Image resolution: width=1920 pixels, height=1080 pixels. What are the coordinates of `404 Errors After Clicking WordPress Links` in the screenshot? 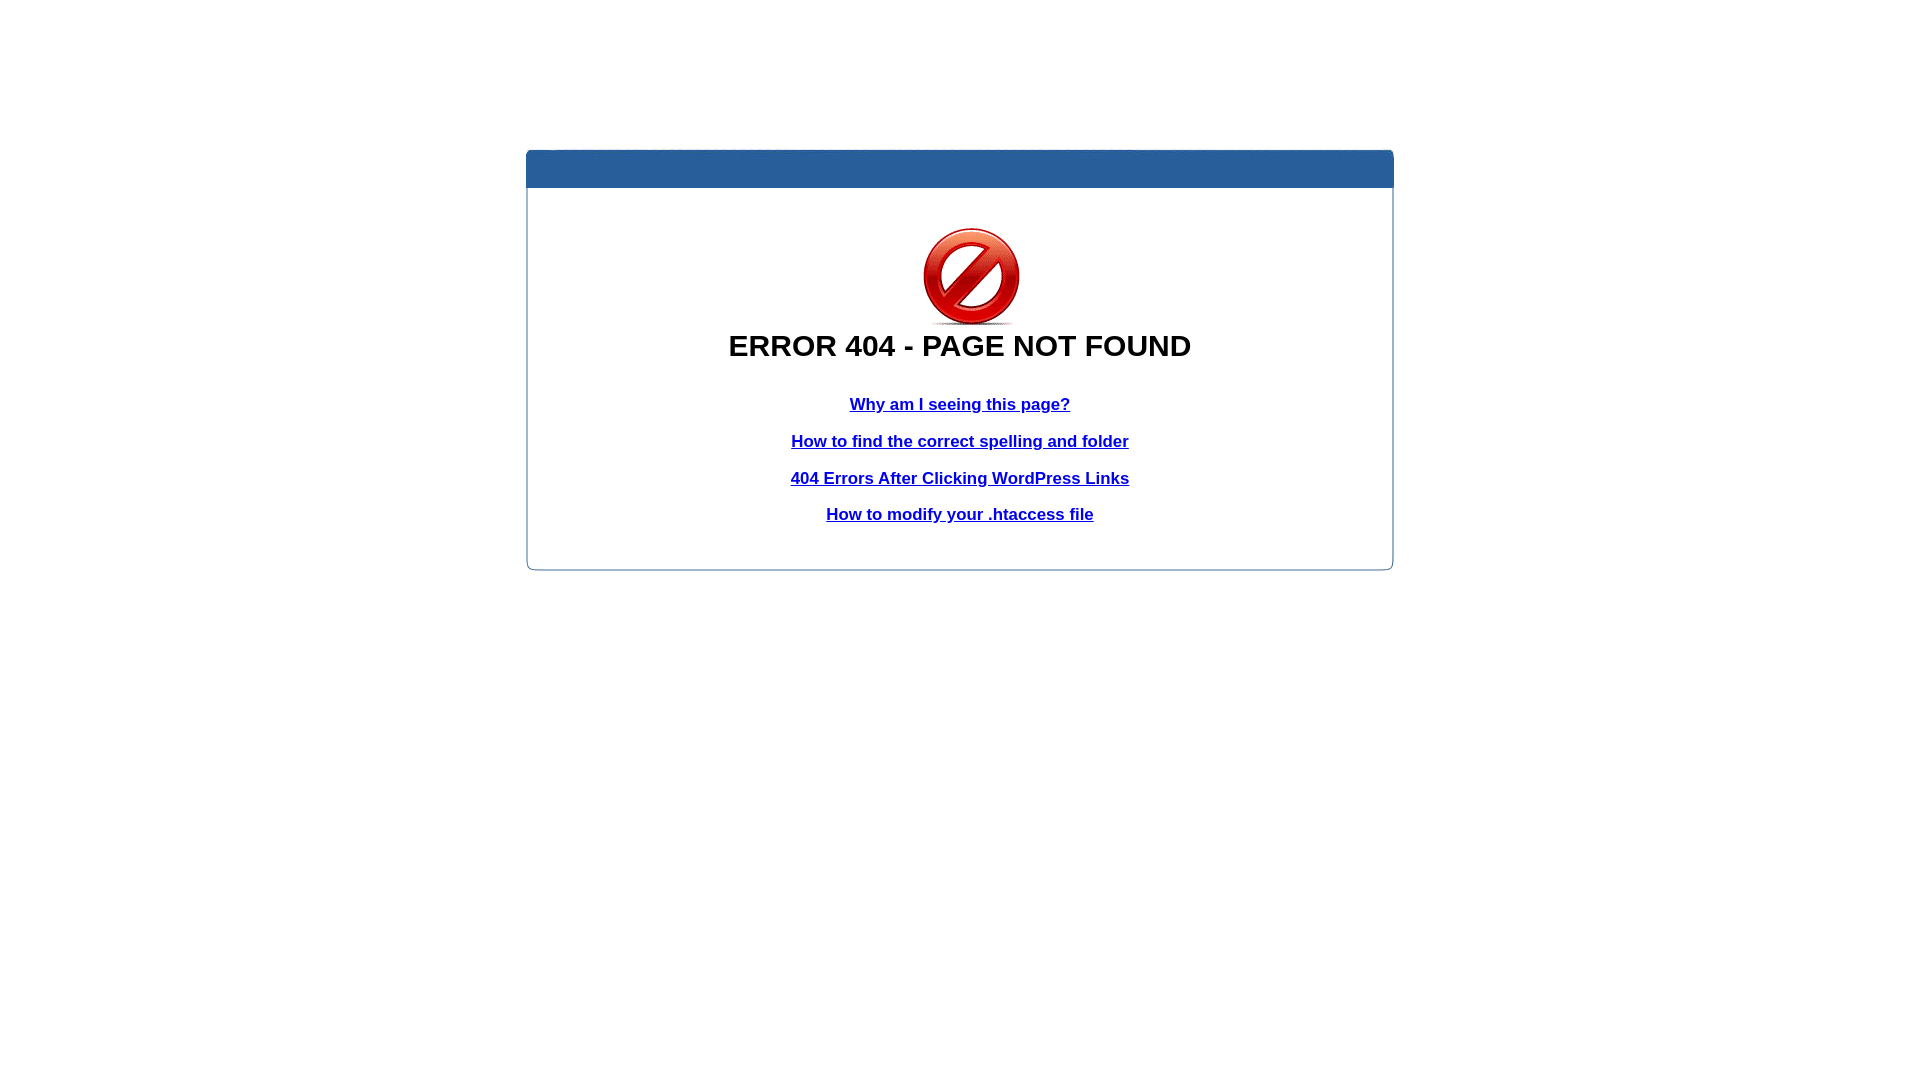 It's located at (960, 478).